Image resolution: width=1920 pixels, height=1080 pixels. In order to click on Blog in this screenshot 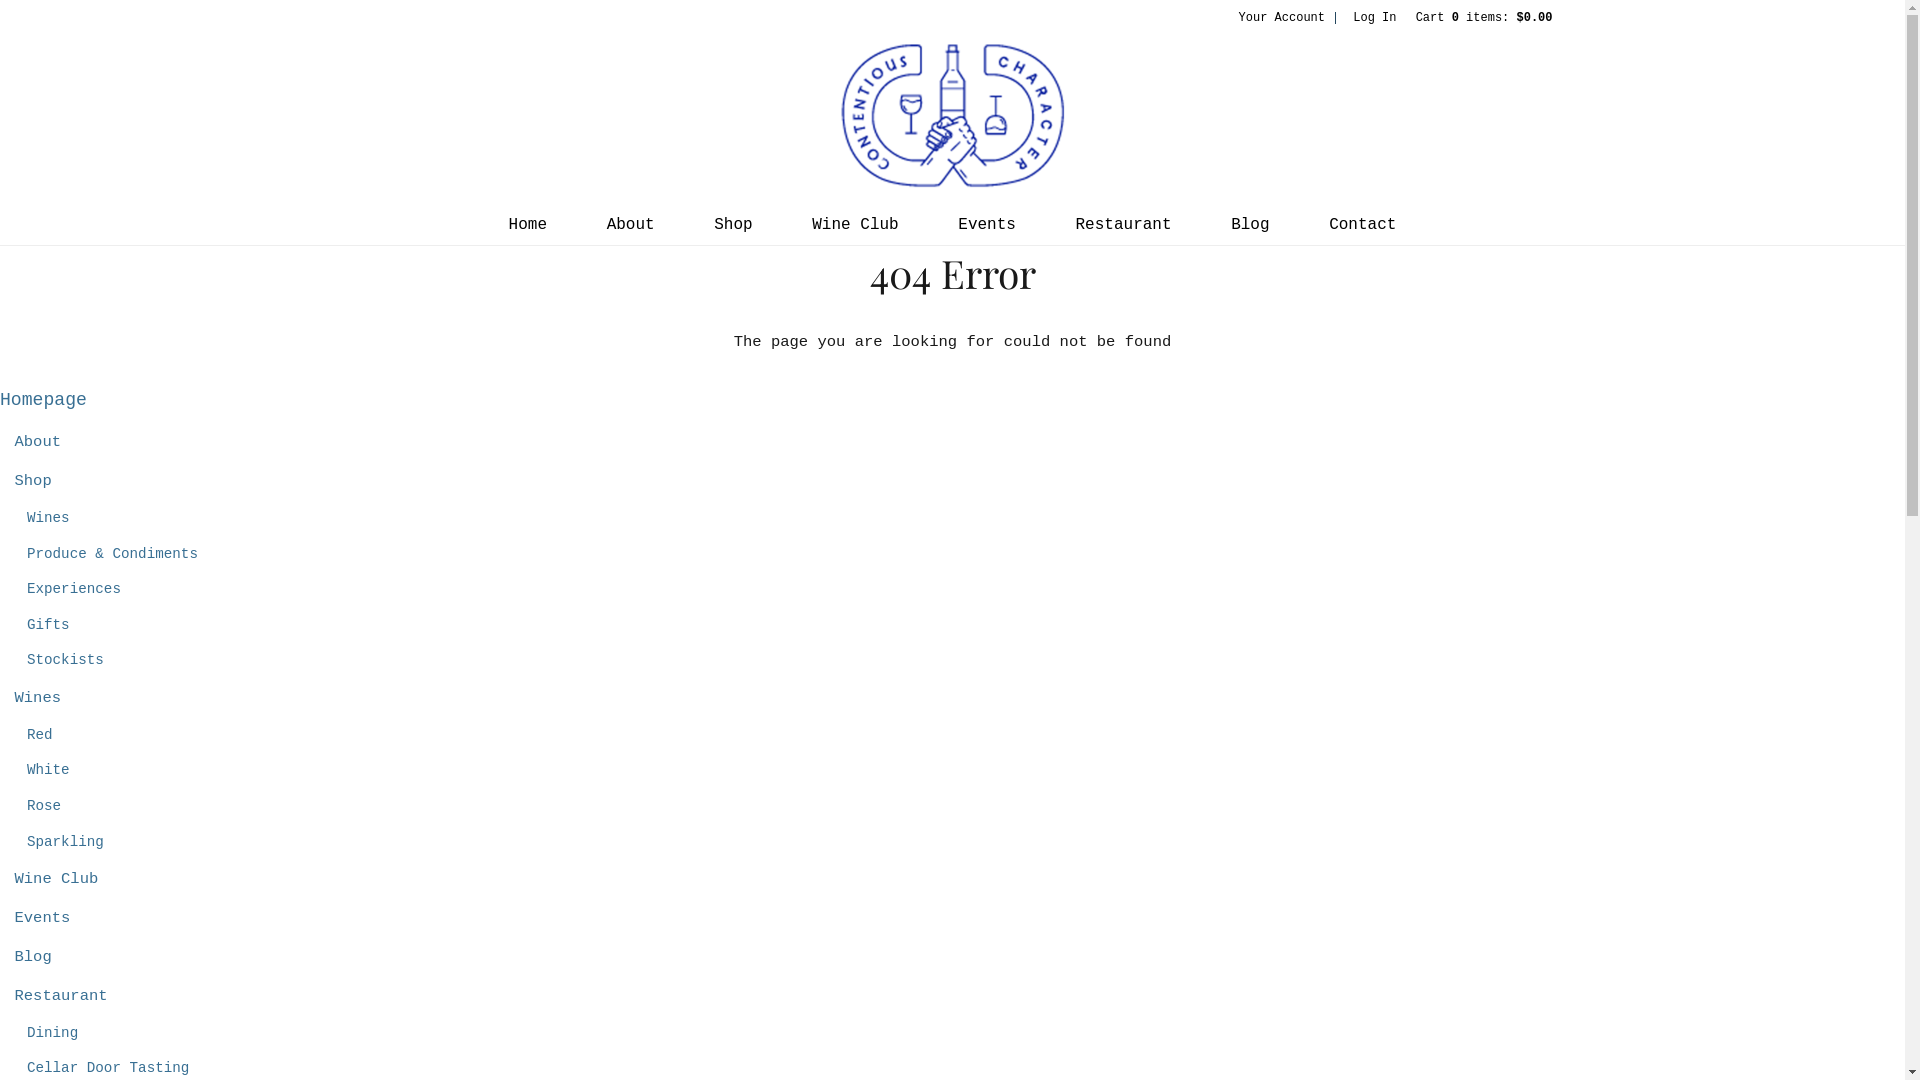, I will do `click(1250, 226)`.